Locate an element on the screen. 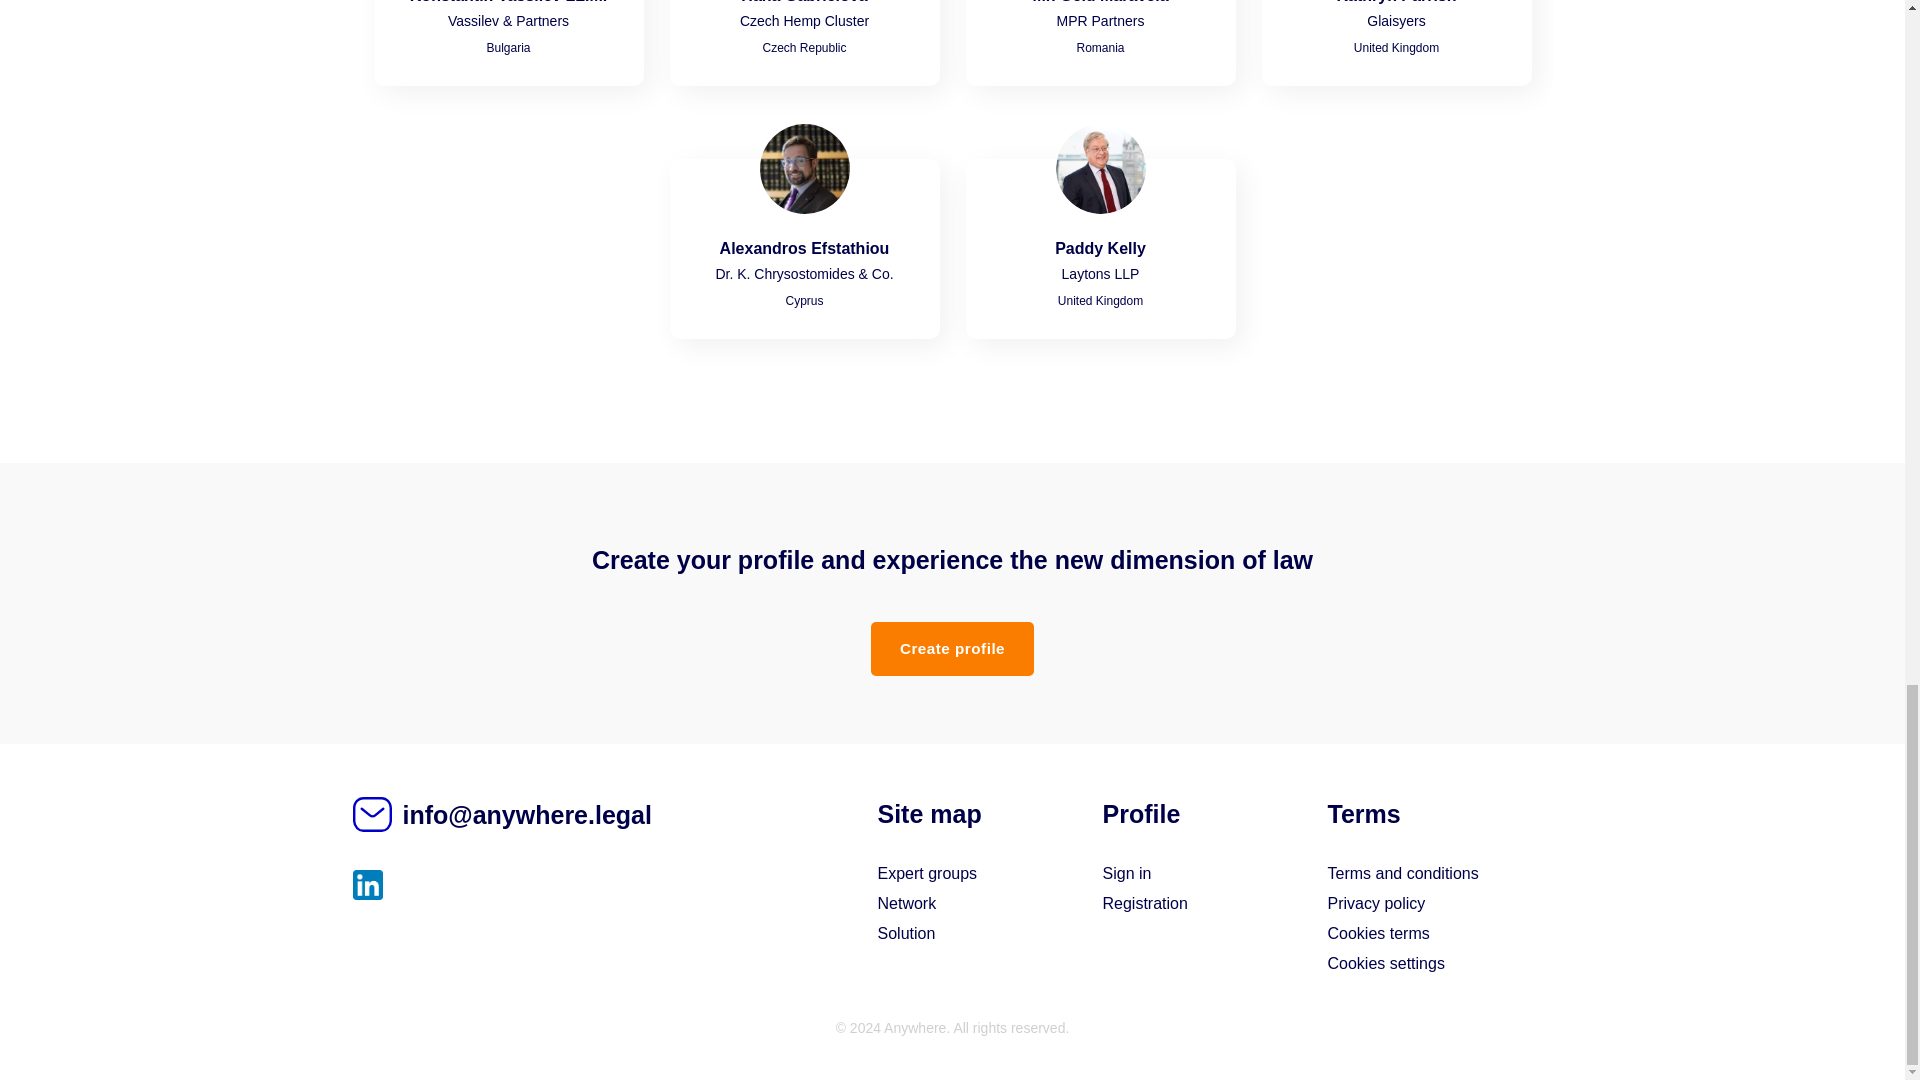 Image resolution: width=1920 pixels, height=1080 pixels. Solution is located at coordinates (906, 932).